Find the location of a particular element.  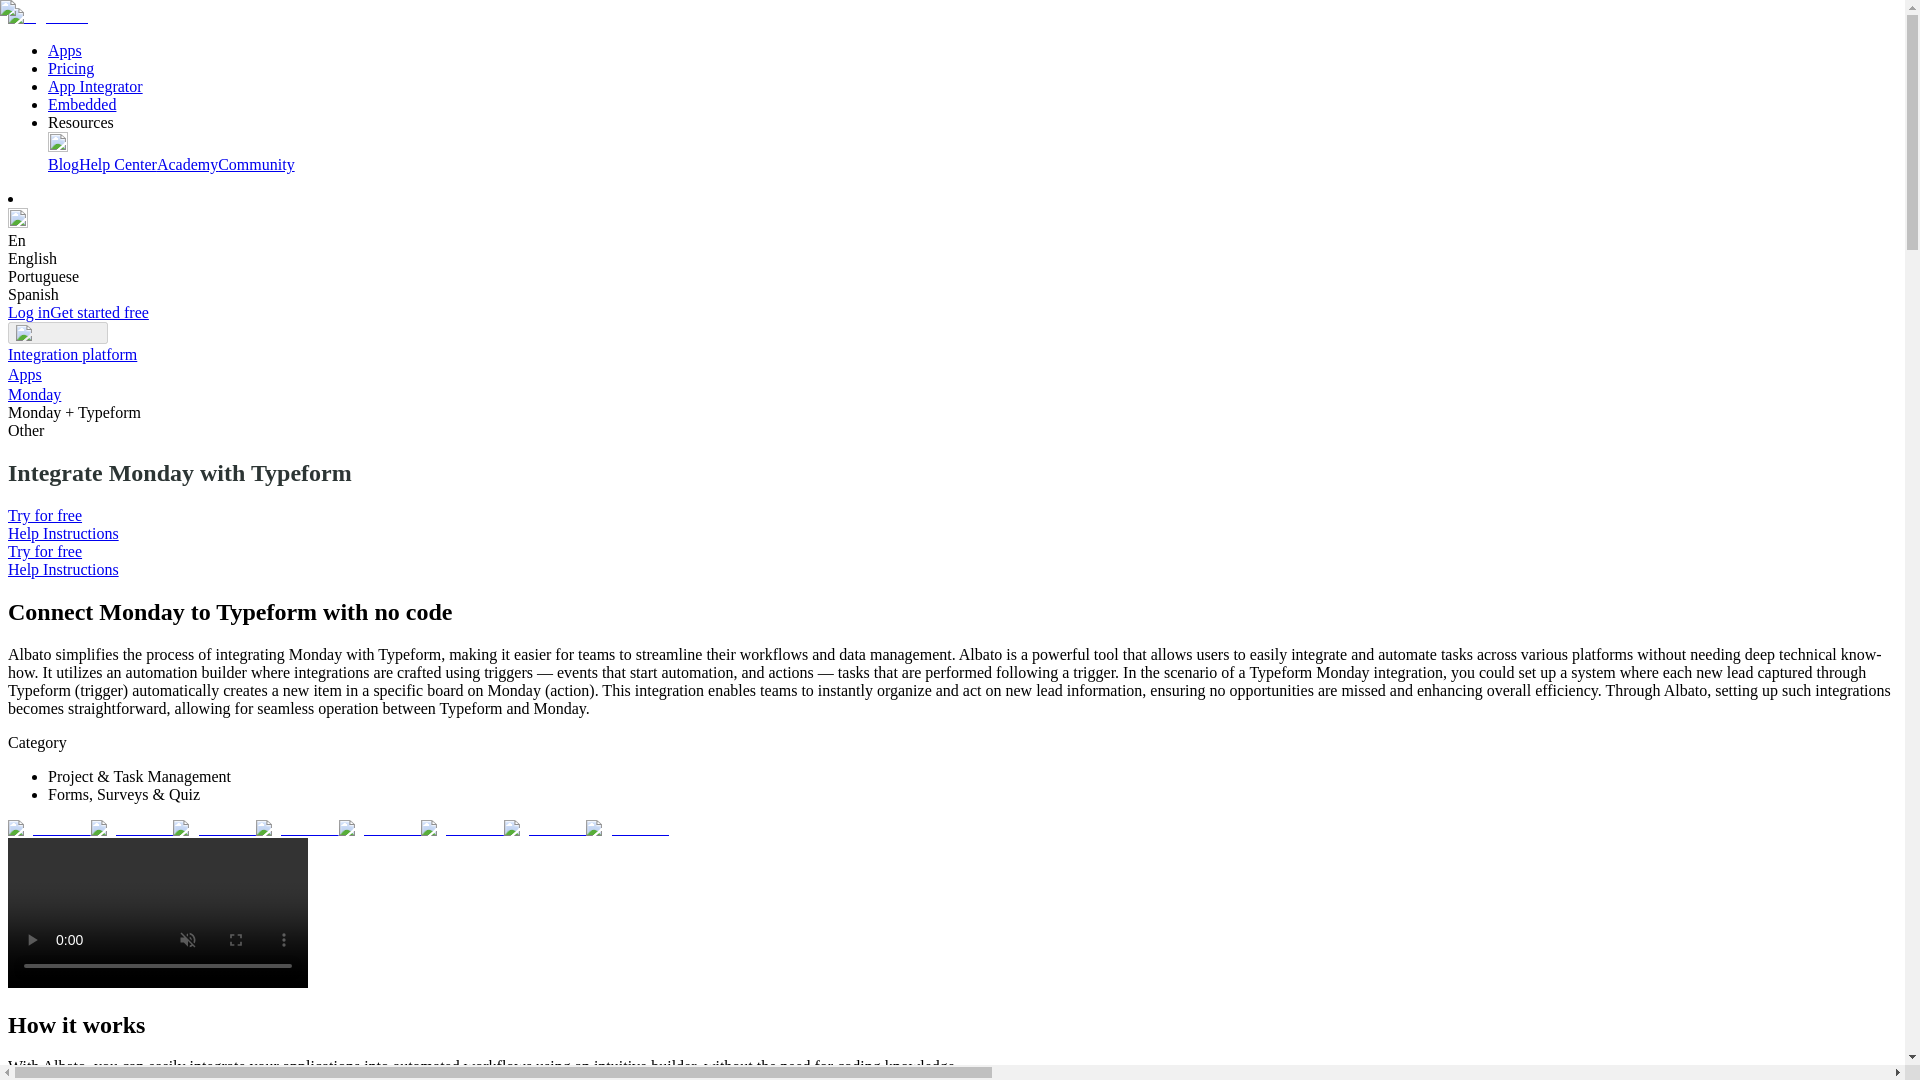

Academy is located at coordinates (188, 164).